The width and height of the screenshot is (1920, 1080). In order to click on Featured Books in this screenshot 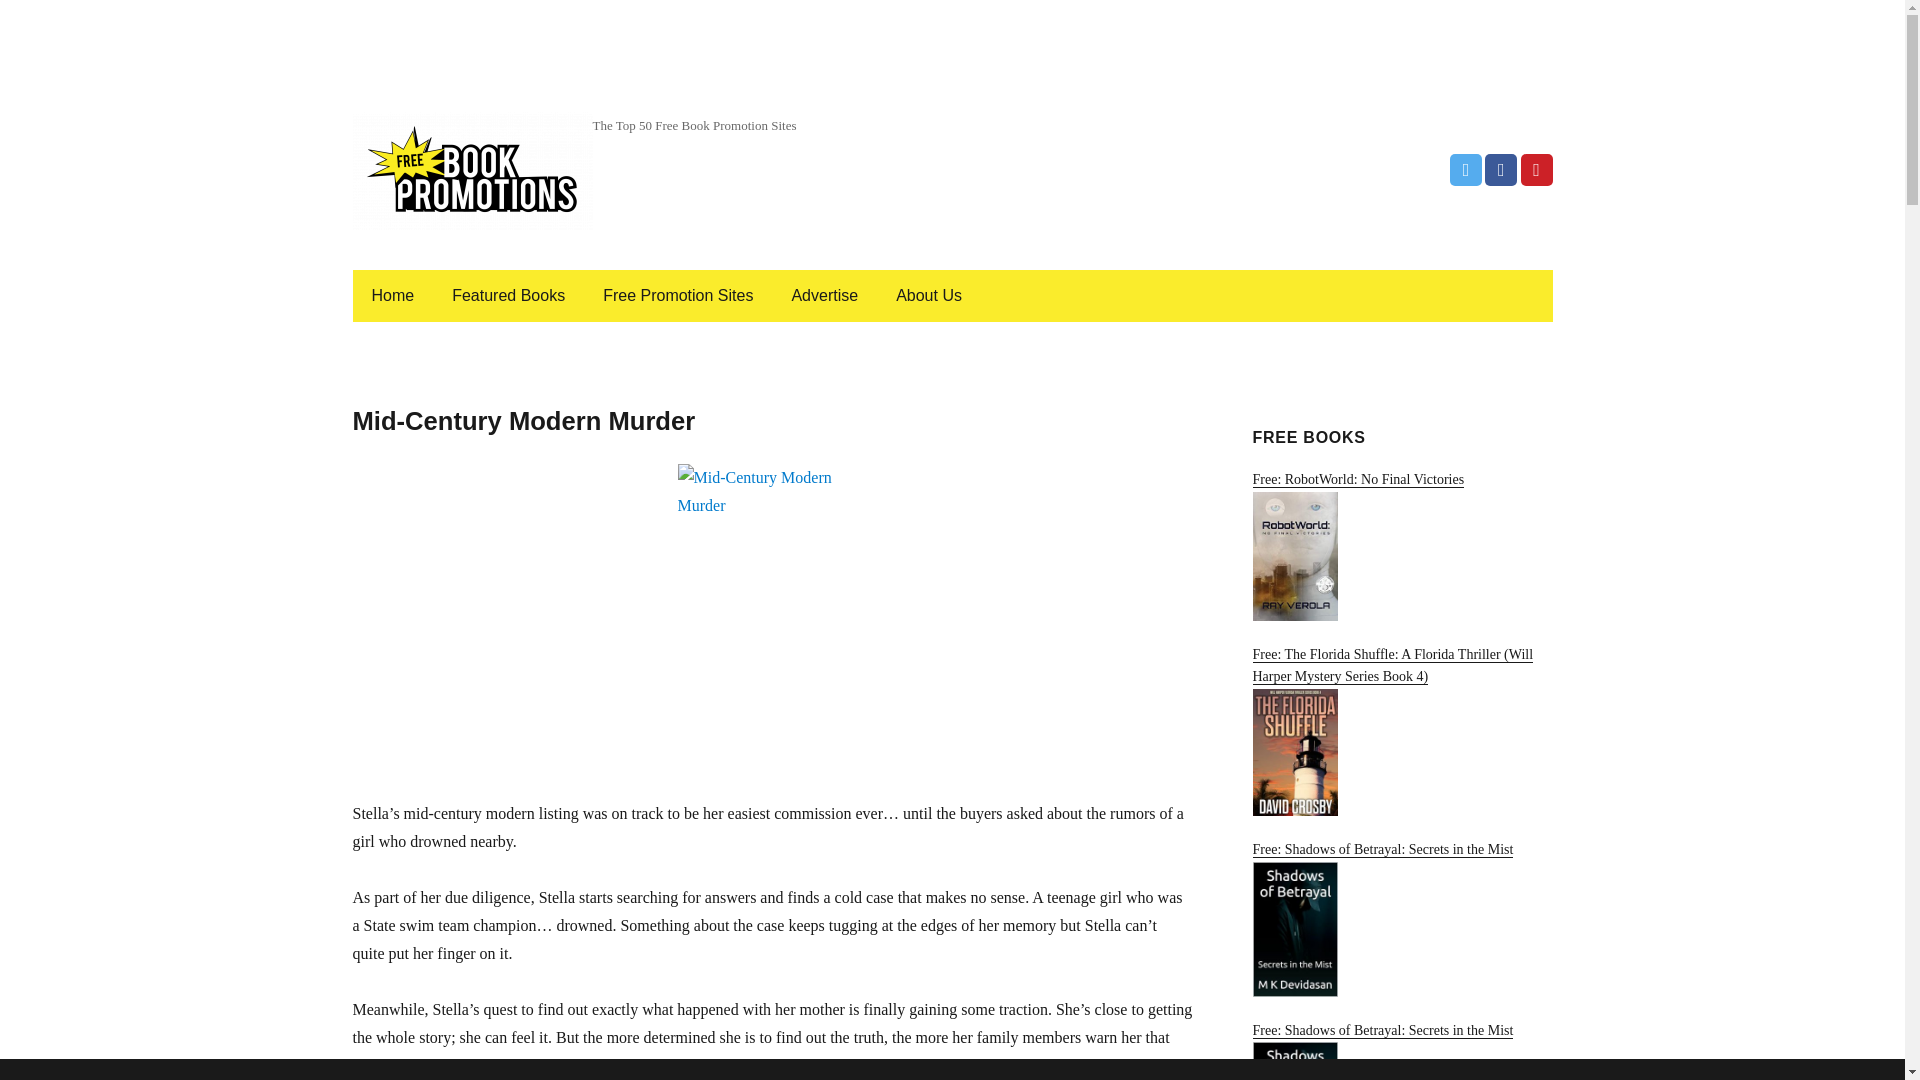, I will do `click(508, 296)`.